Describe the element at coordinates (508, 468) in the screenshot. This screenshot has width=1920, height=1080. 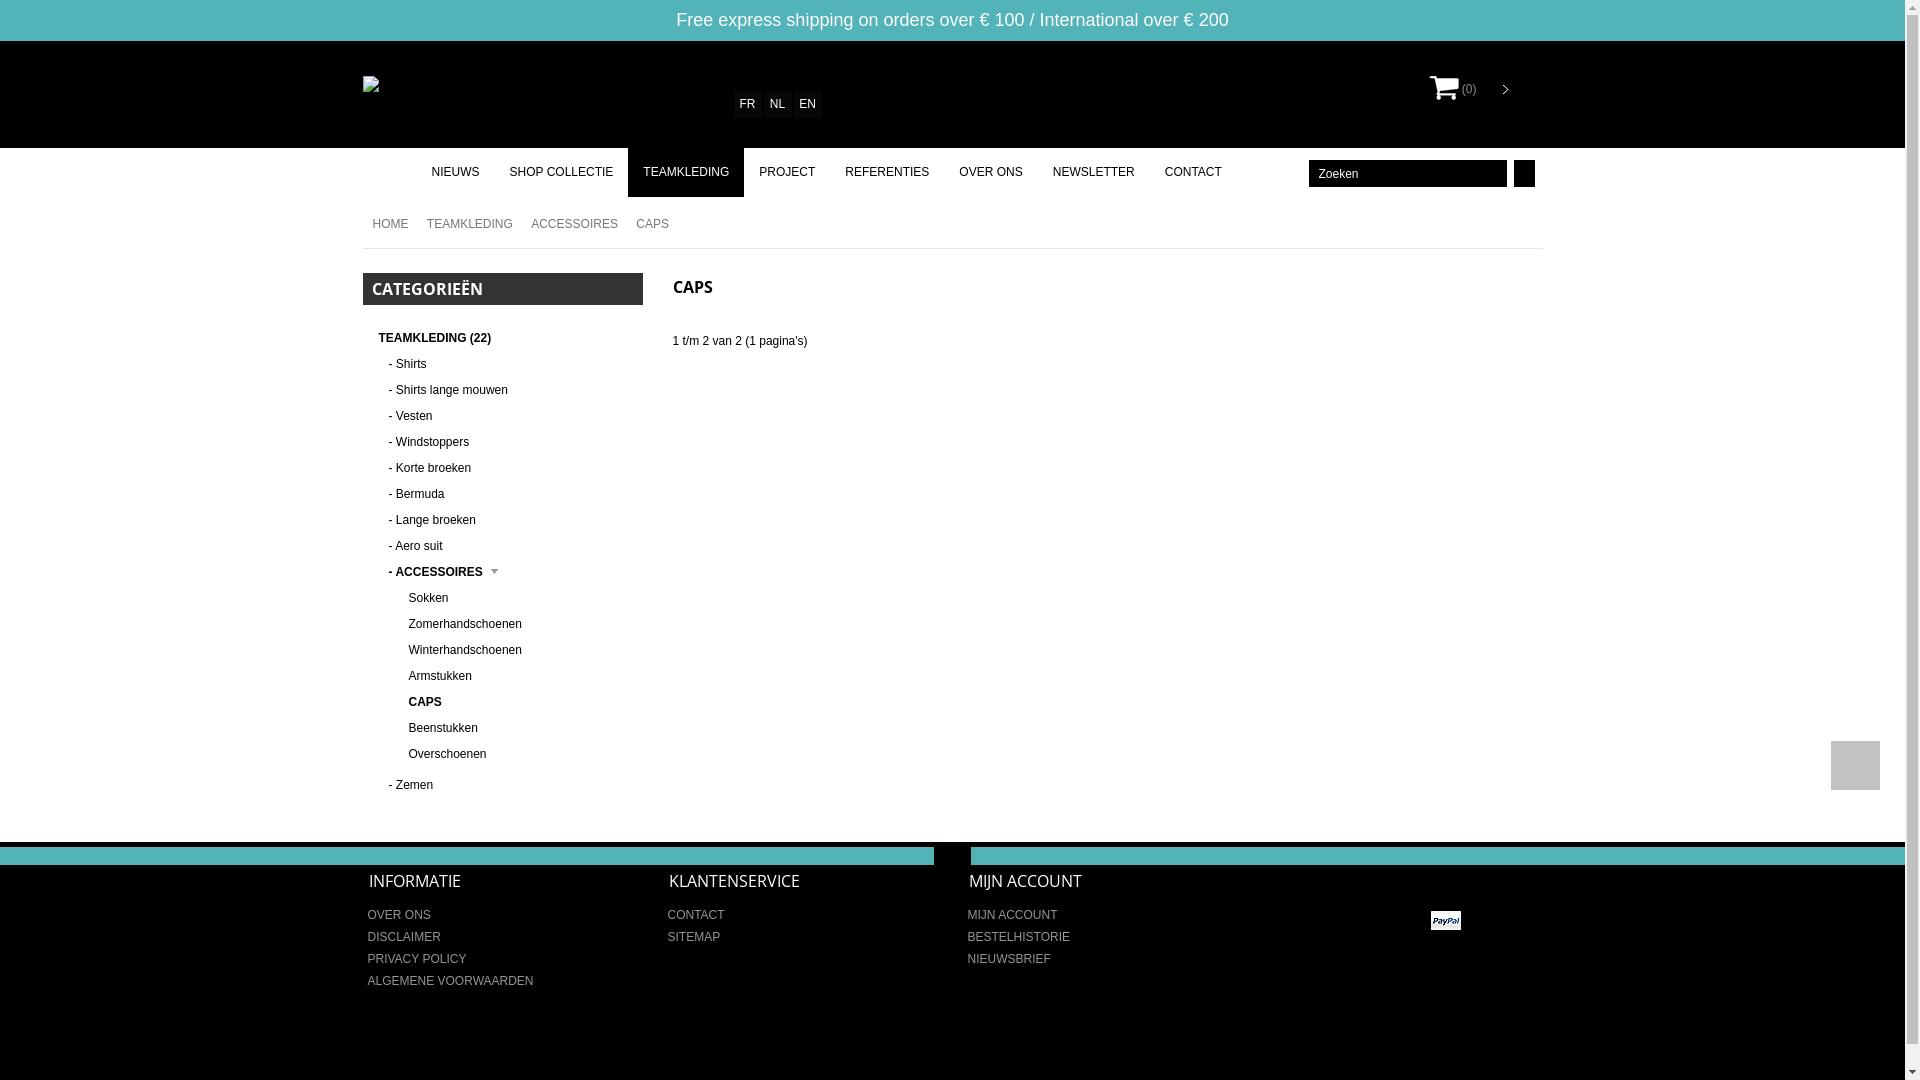
I see `- Korte broeken` at that location.